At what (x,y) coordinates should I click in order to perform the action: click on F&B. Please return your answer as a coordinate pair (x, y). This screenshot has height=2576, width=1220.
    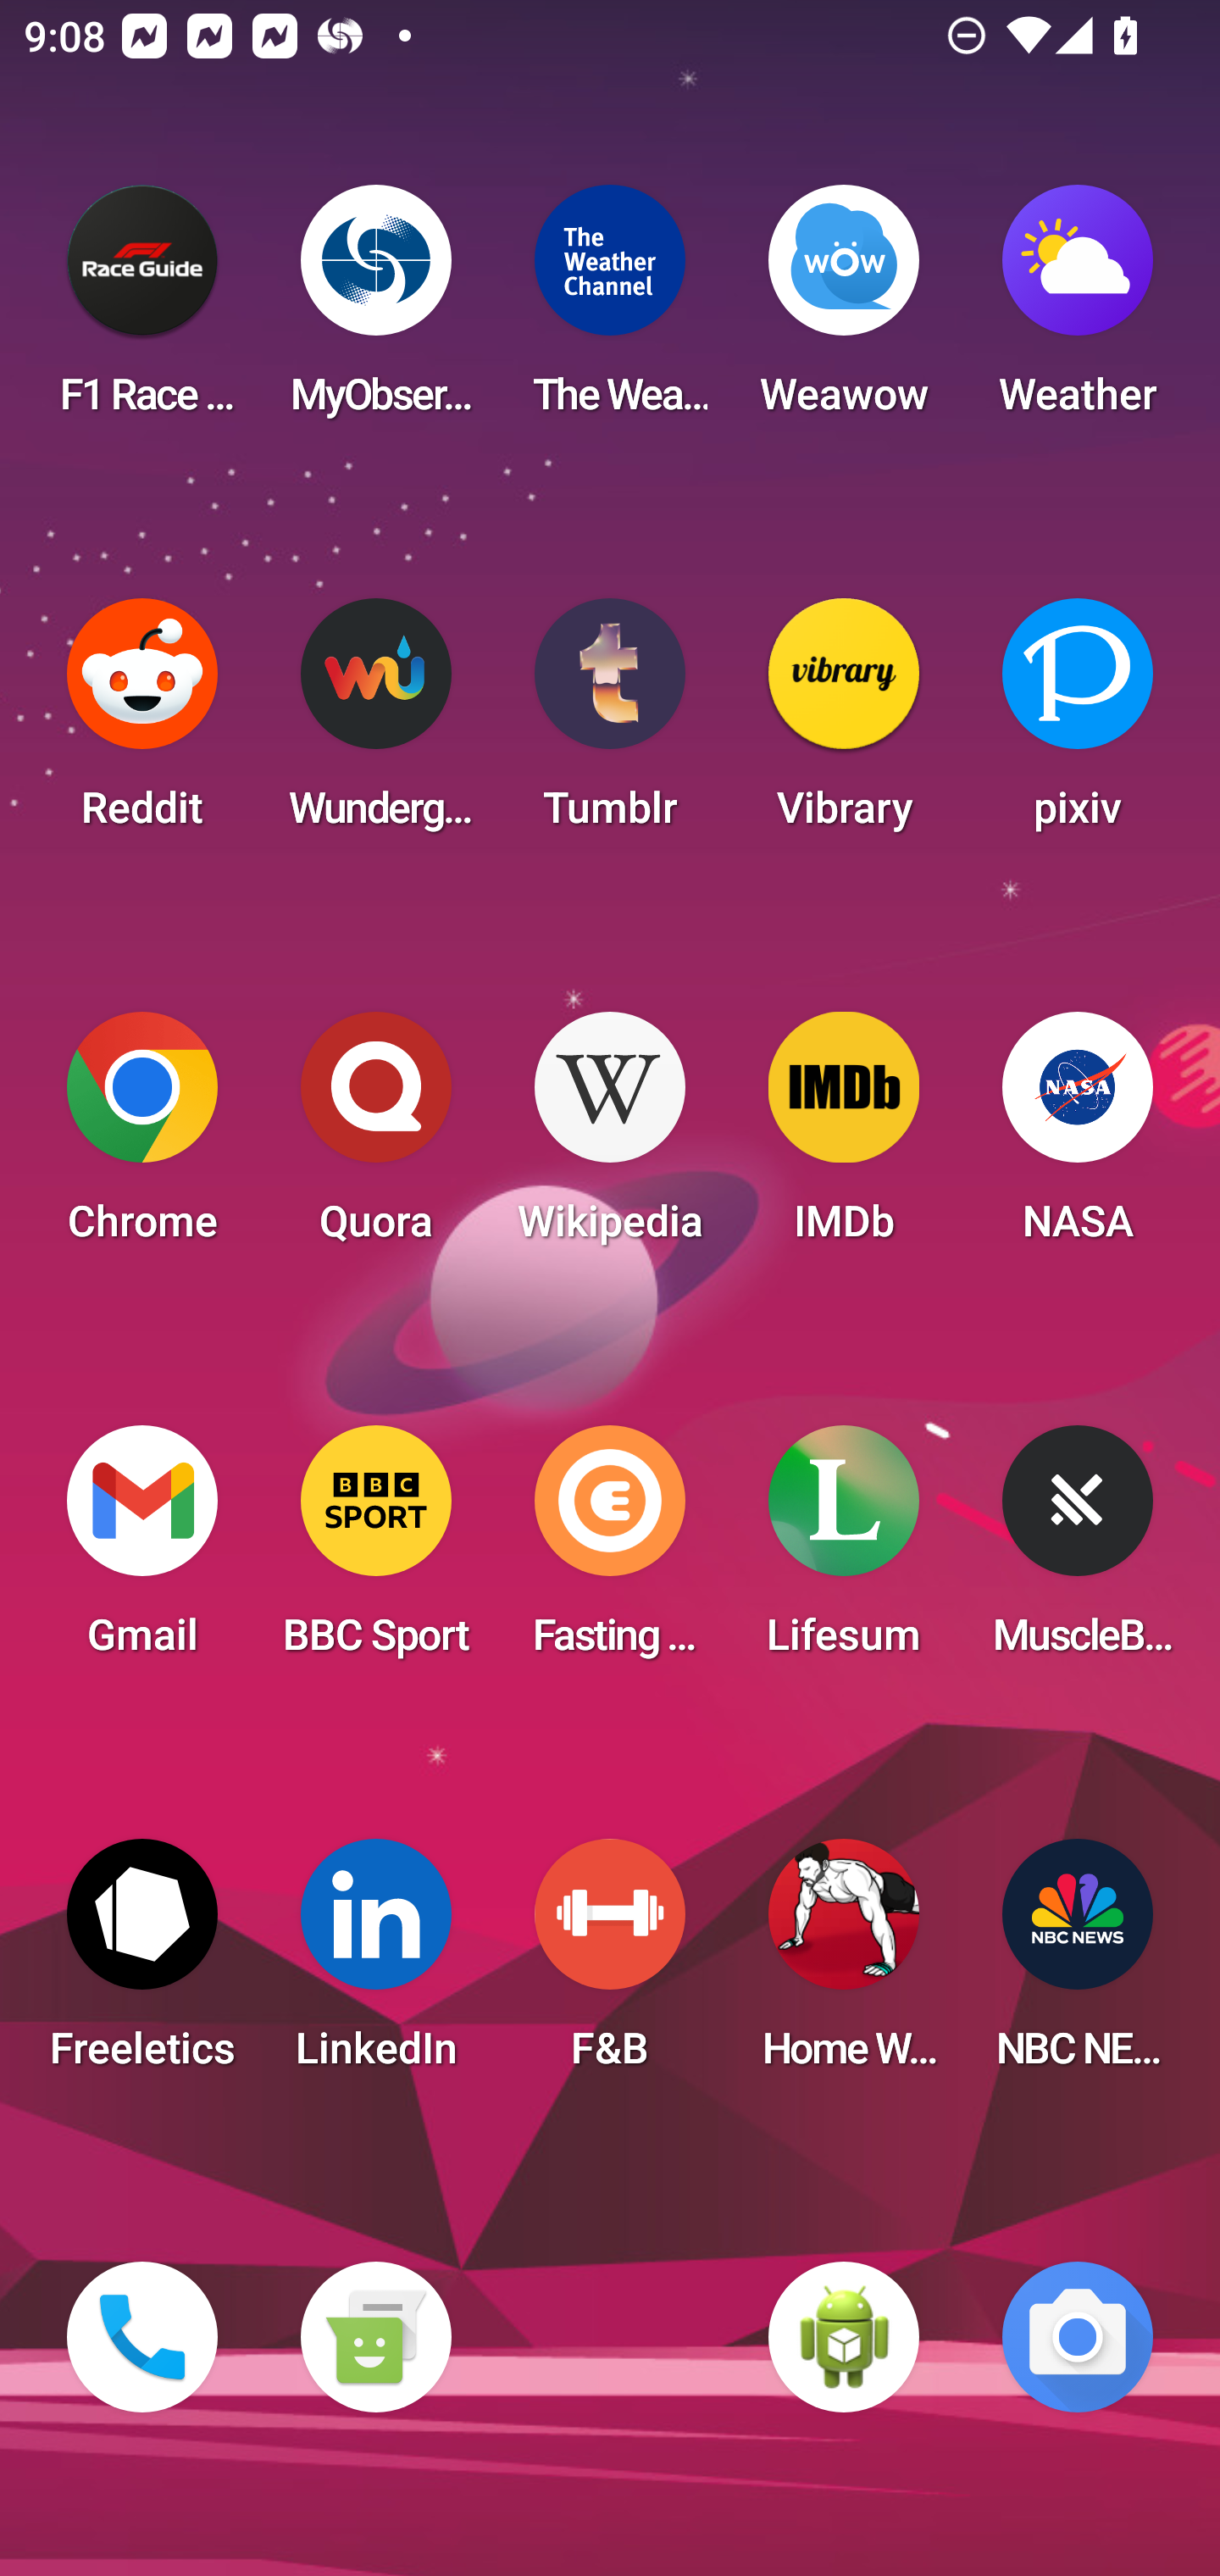
    Looking at the image, I should click on (610, 1964).